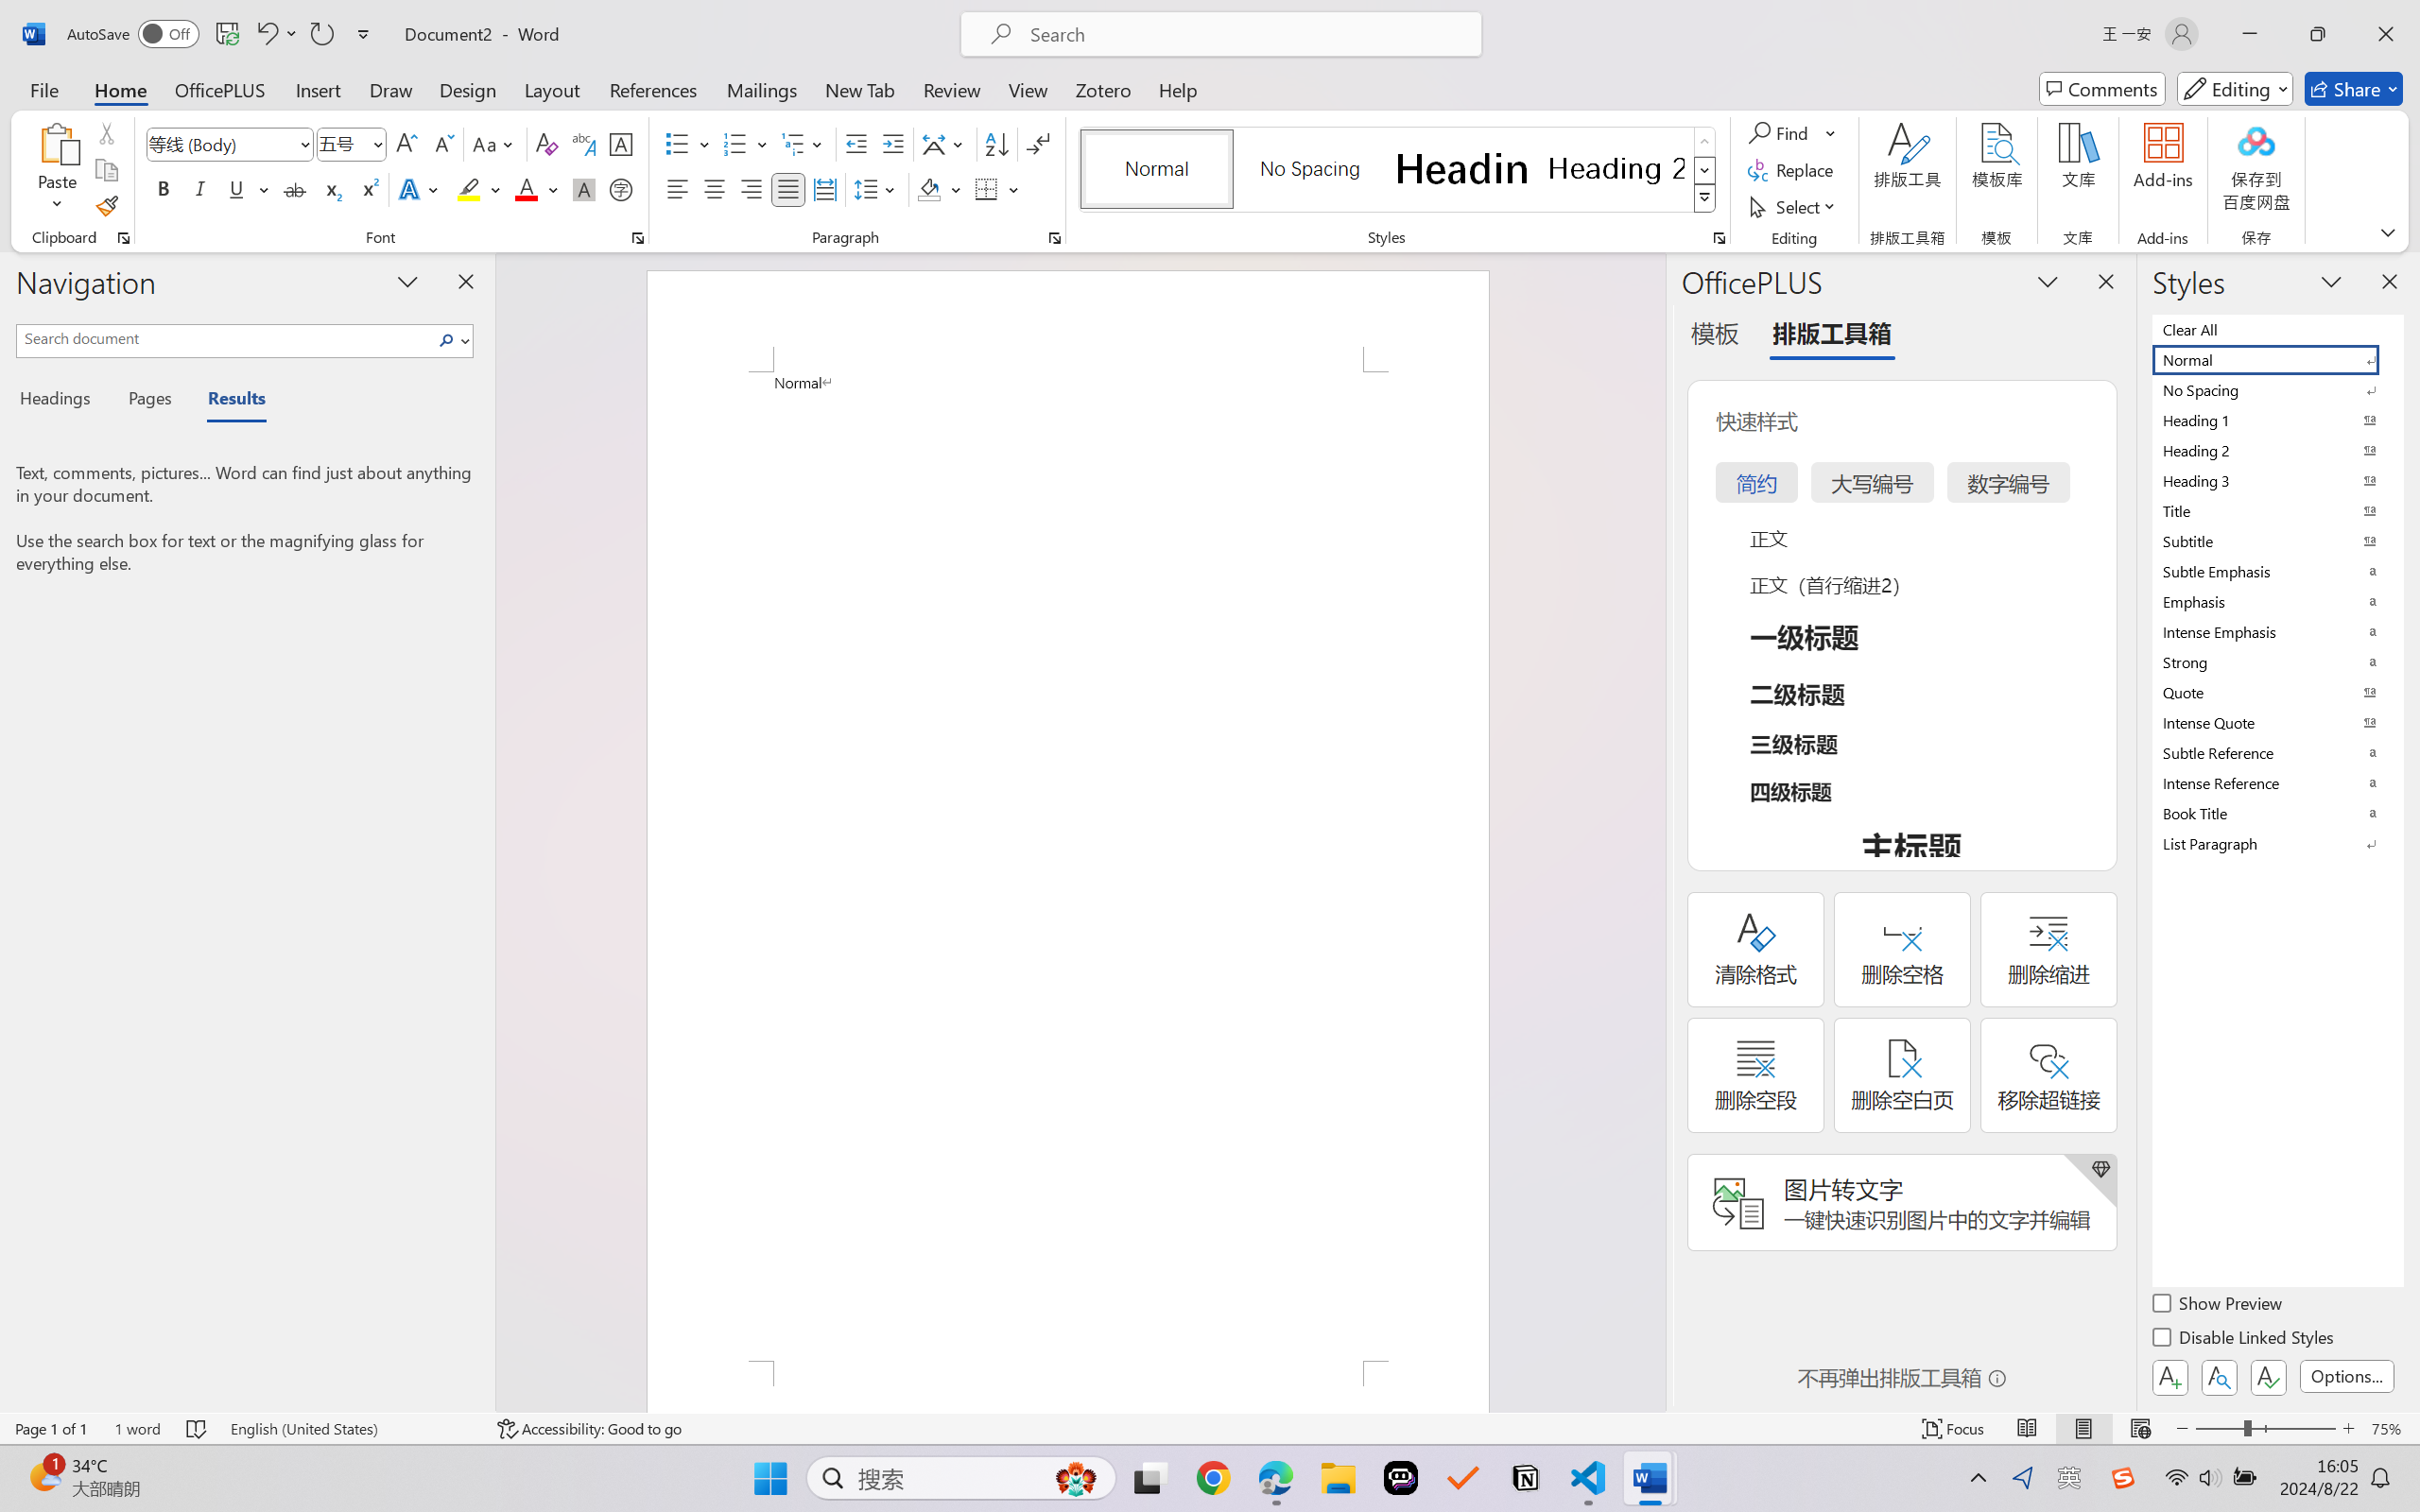 This screenshot has height=1512, width=2420. What do you see at coordinates (2349, 1429) in the screenshot?
I see `Zoom In` at bounding box center [2349, 1429].